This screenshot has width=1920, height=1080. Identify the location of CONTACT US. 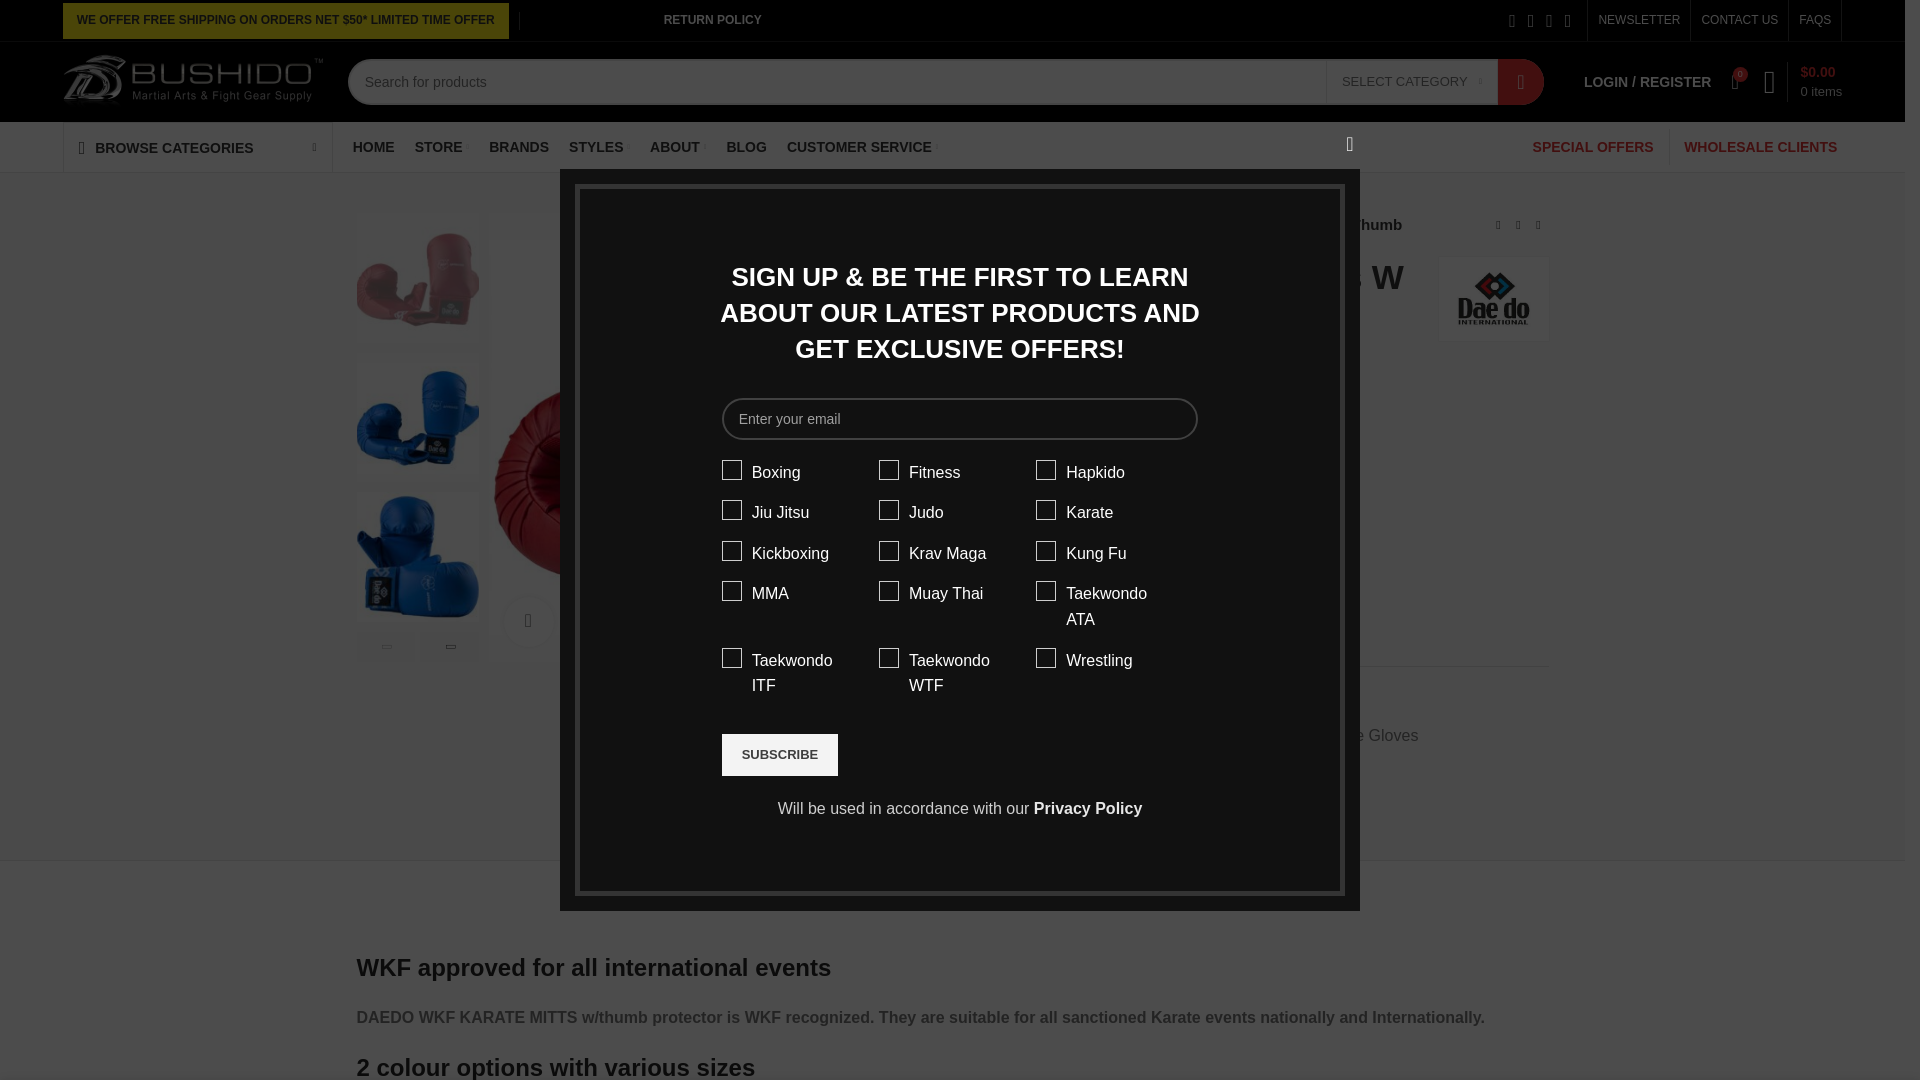
(1739, 20).